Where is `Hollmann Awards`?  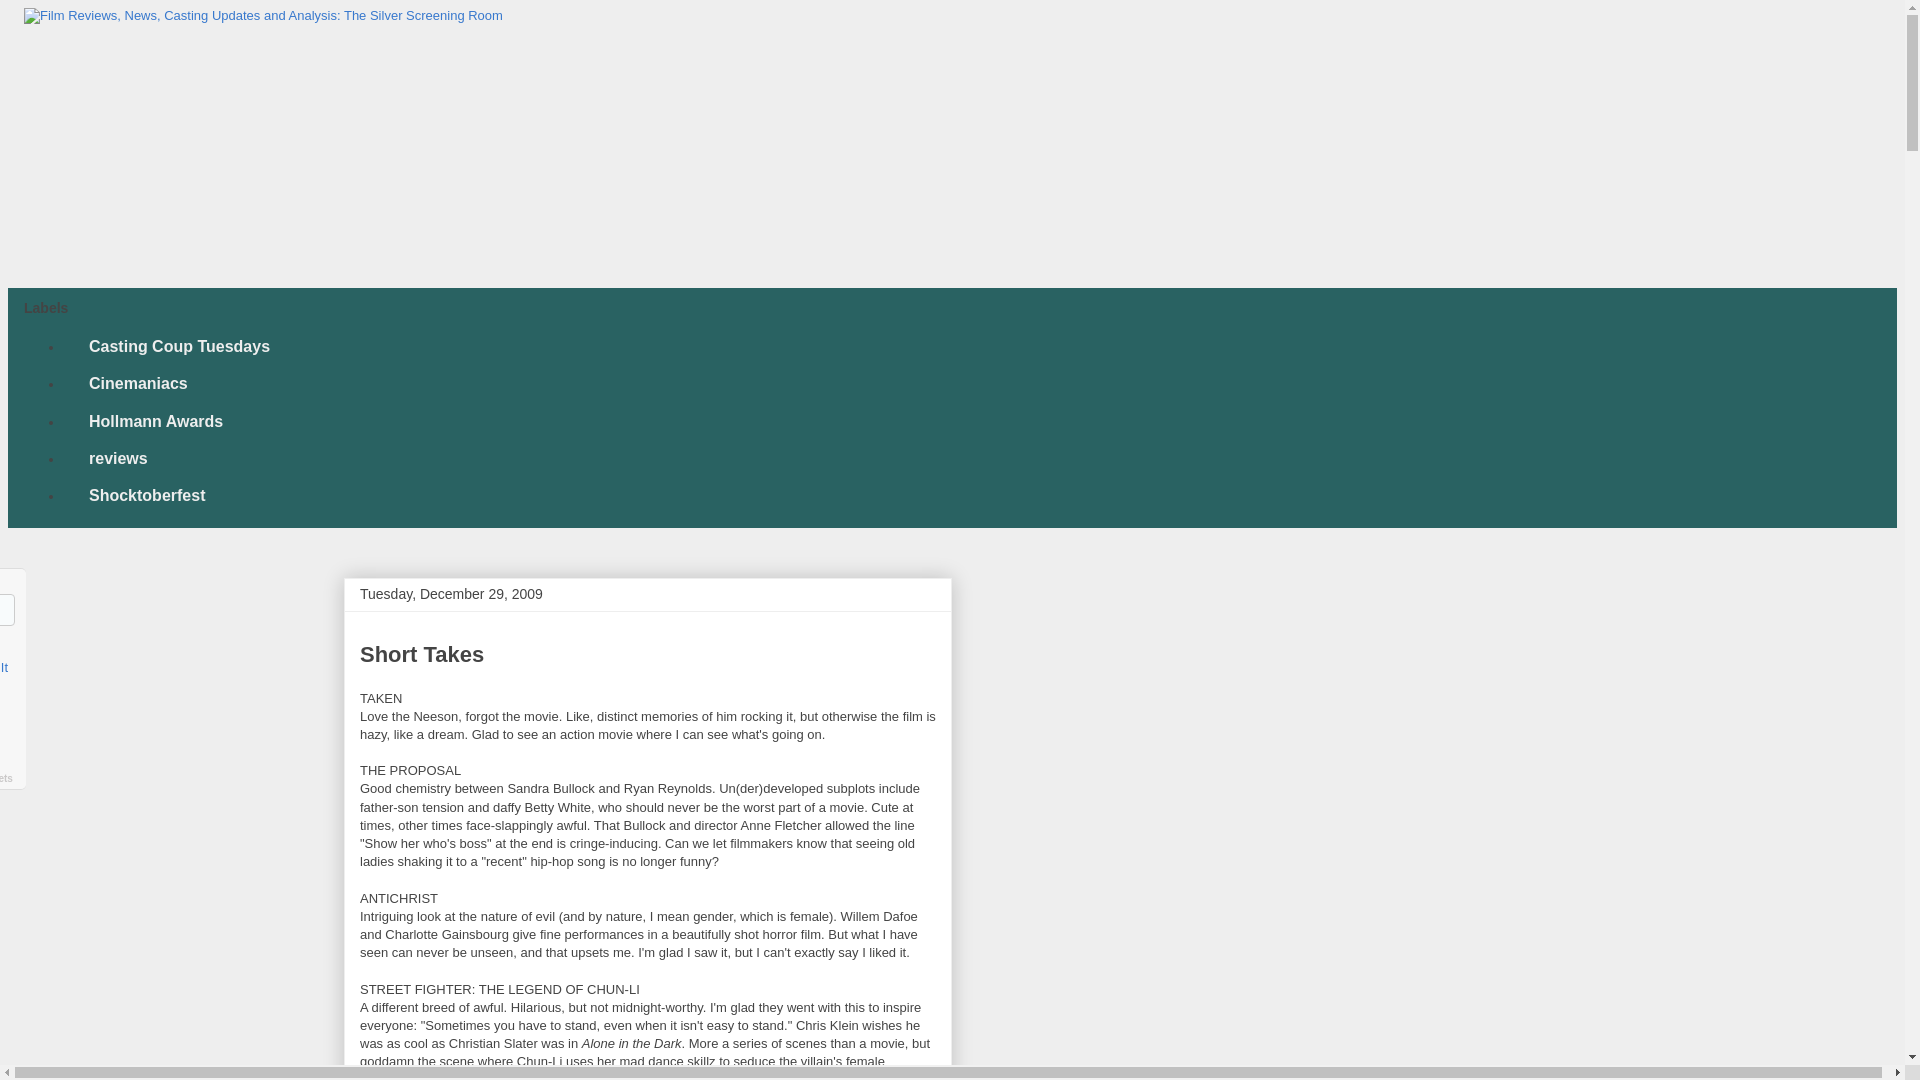
Hollmann Awards is located at coordinates (155, 420).